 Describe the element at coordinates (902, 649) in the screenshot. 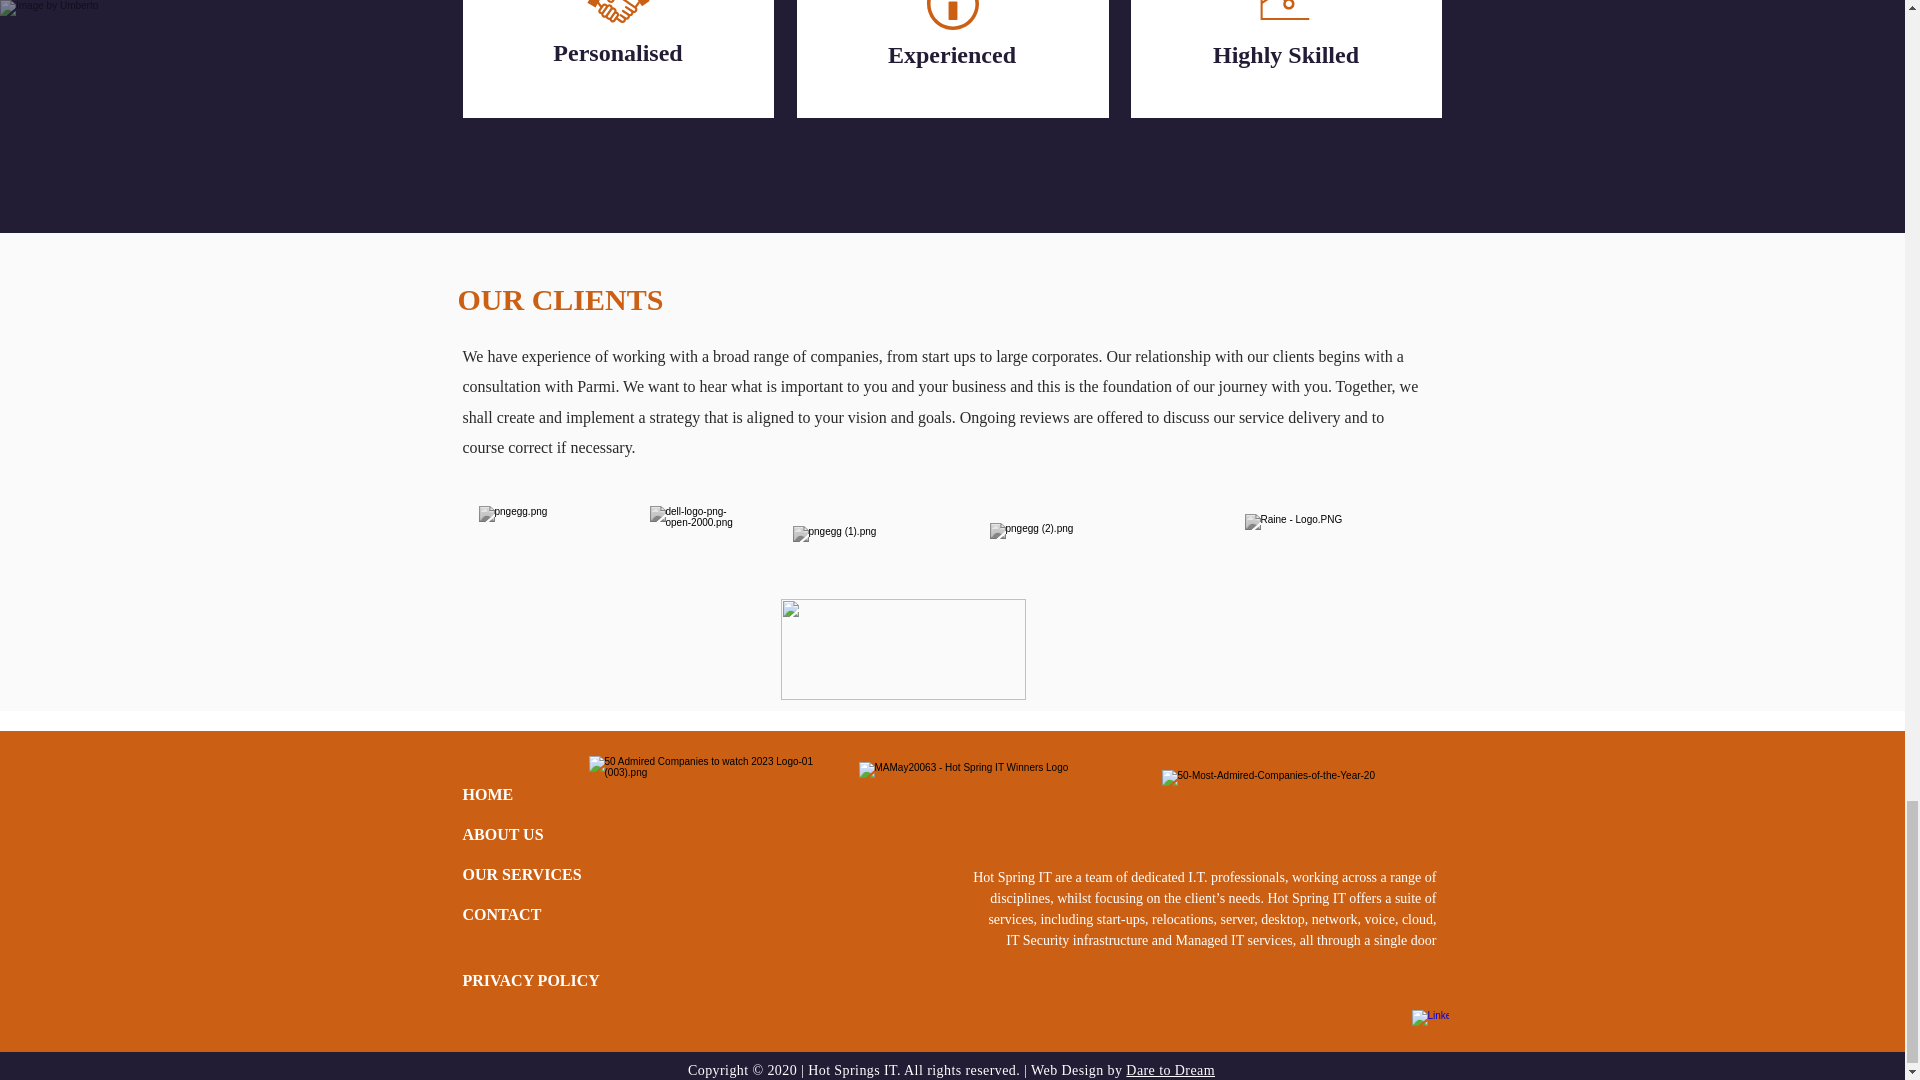

I see `Mayfair Equity Partners .png` at that location.